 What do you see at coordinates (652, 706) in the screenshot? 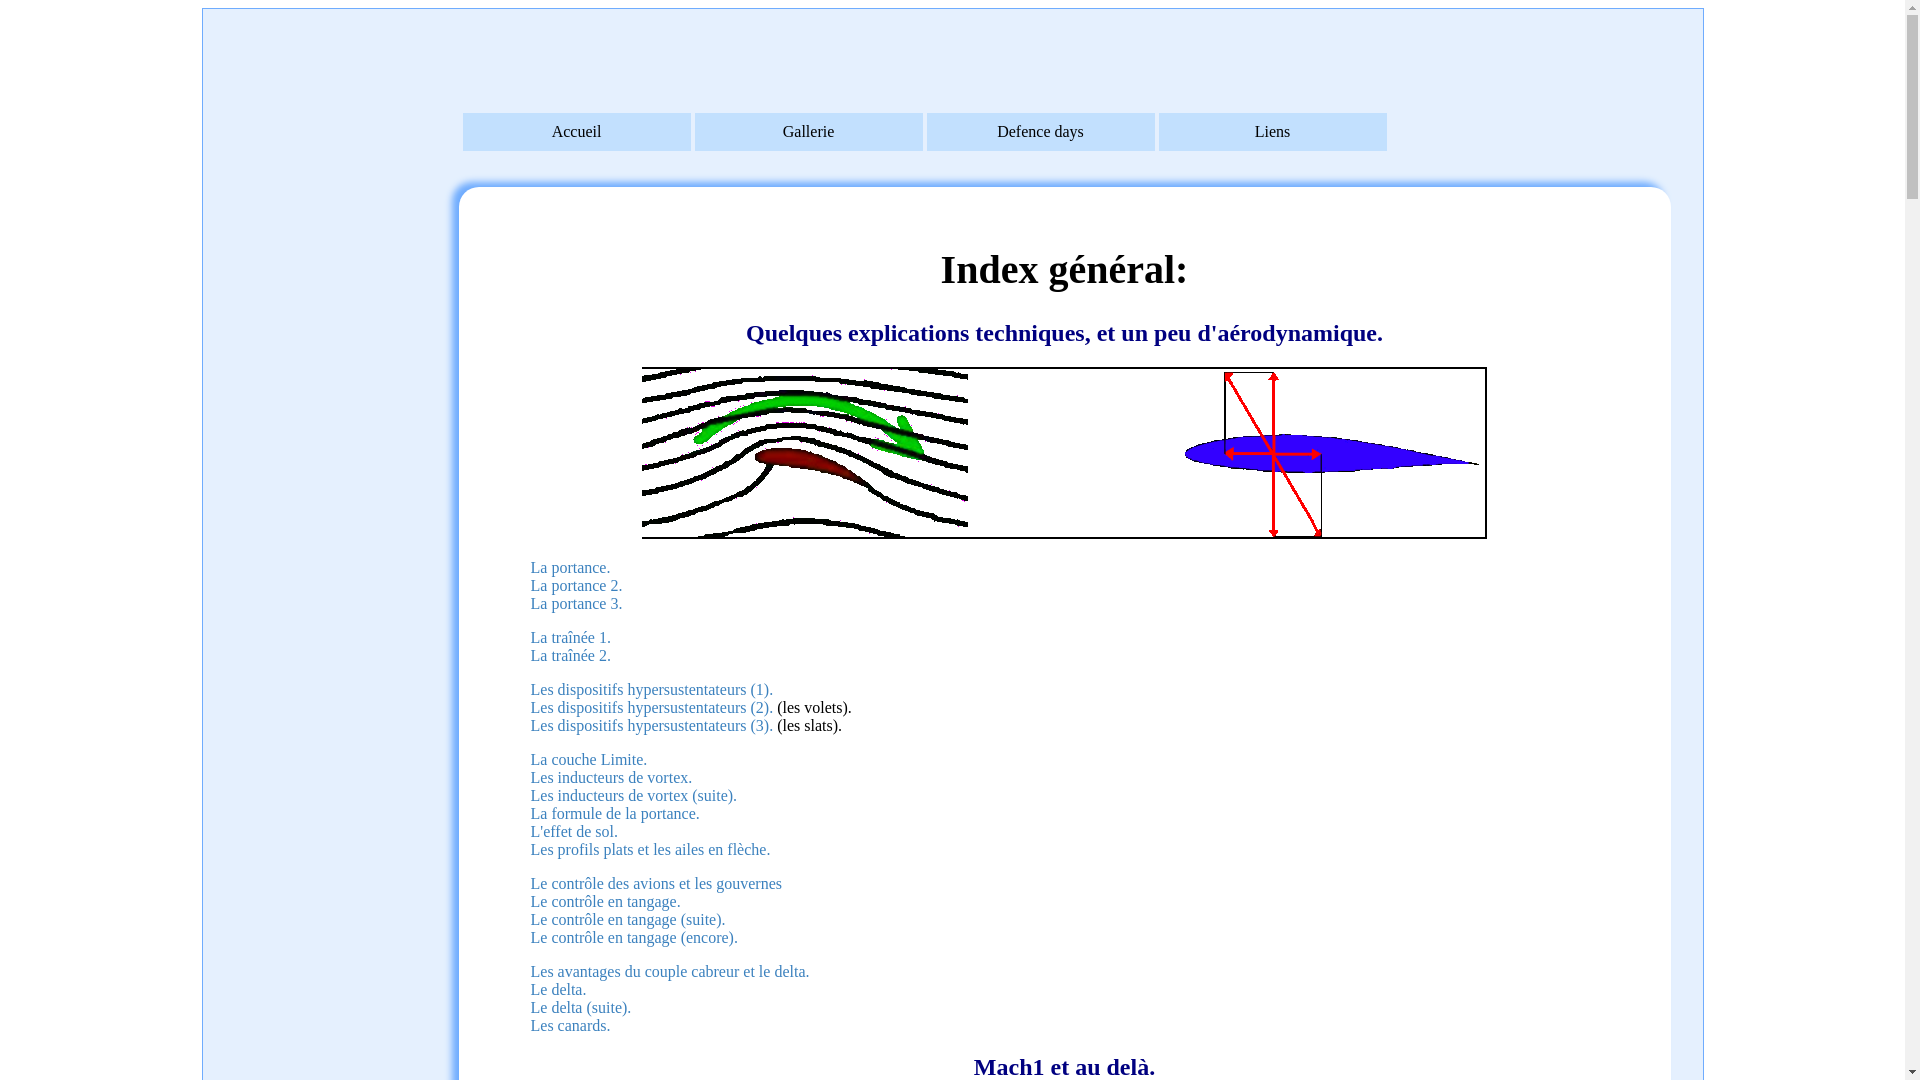
I see `Les dispositifs hypersustentateurs (2).` at bounding box center [652, 706].